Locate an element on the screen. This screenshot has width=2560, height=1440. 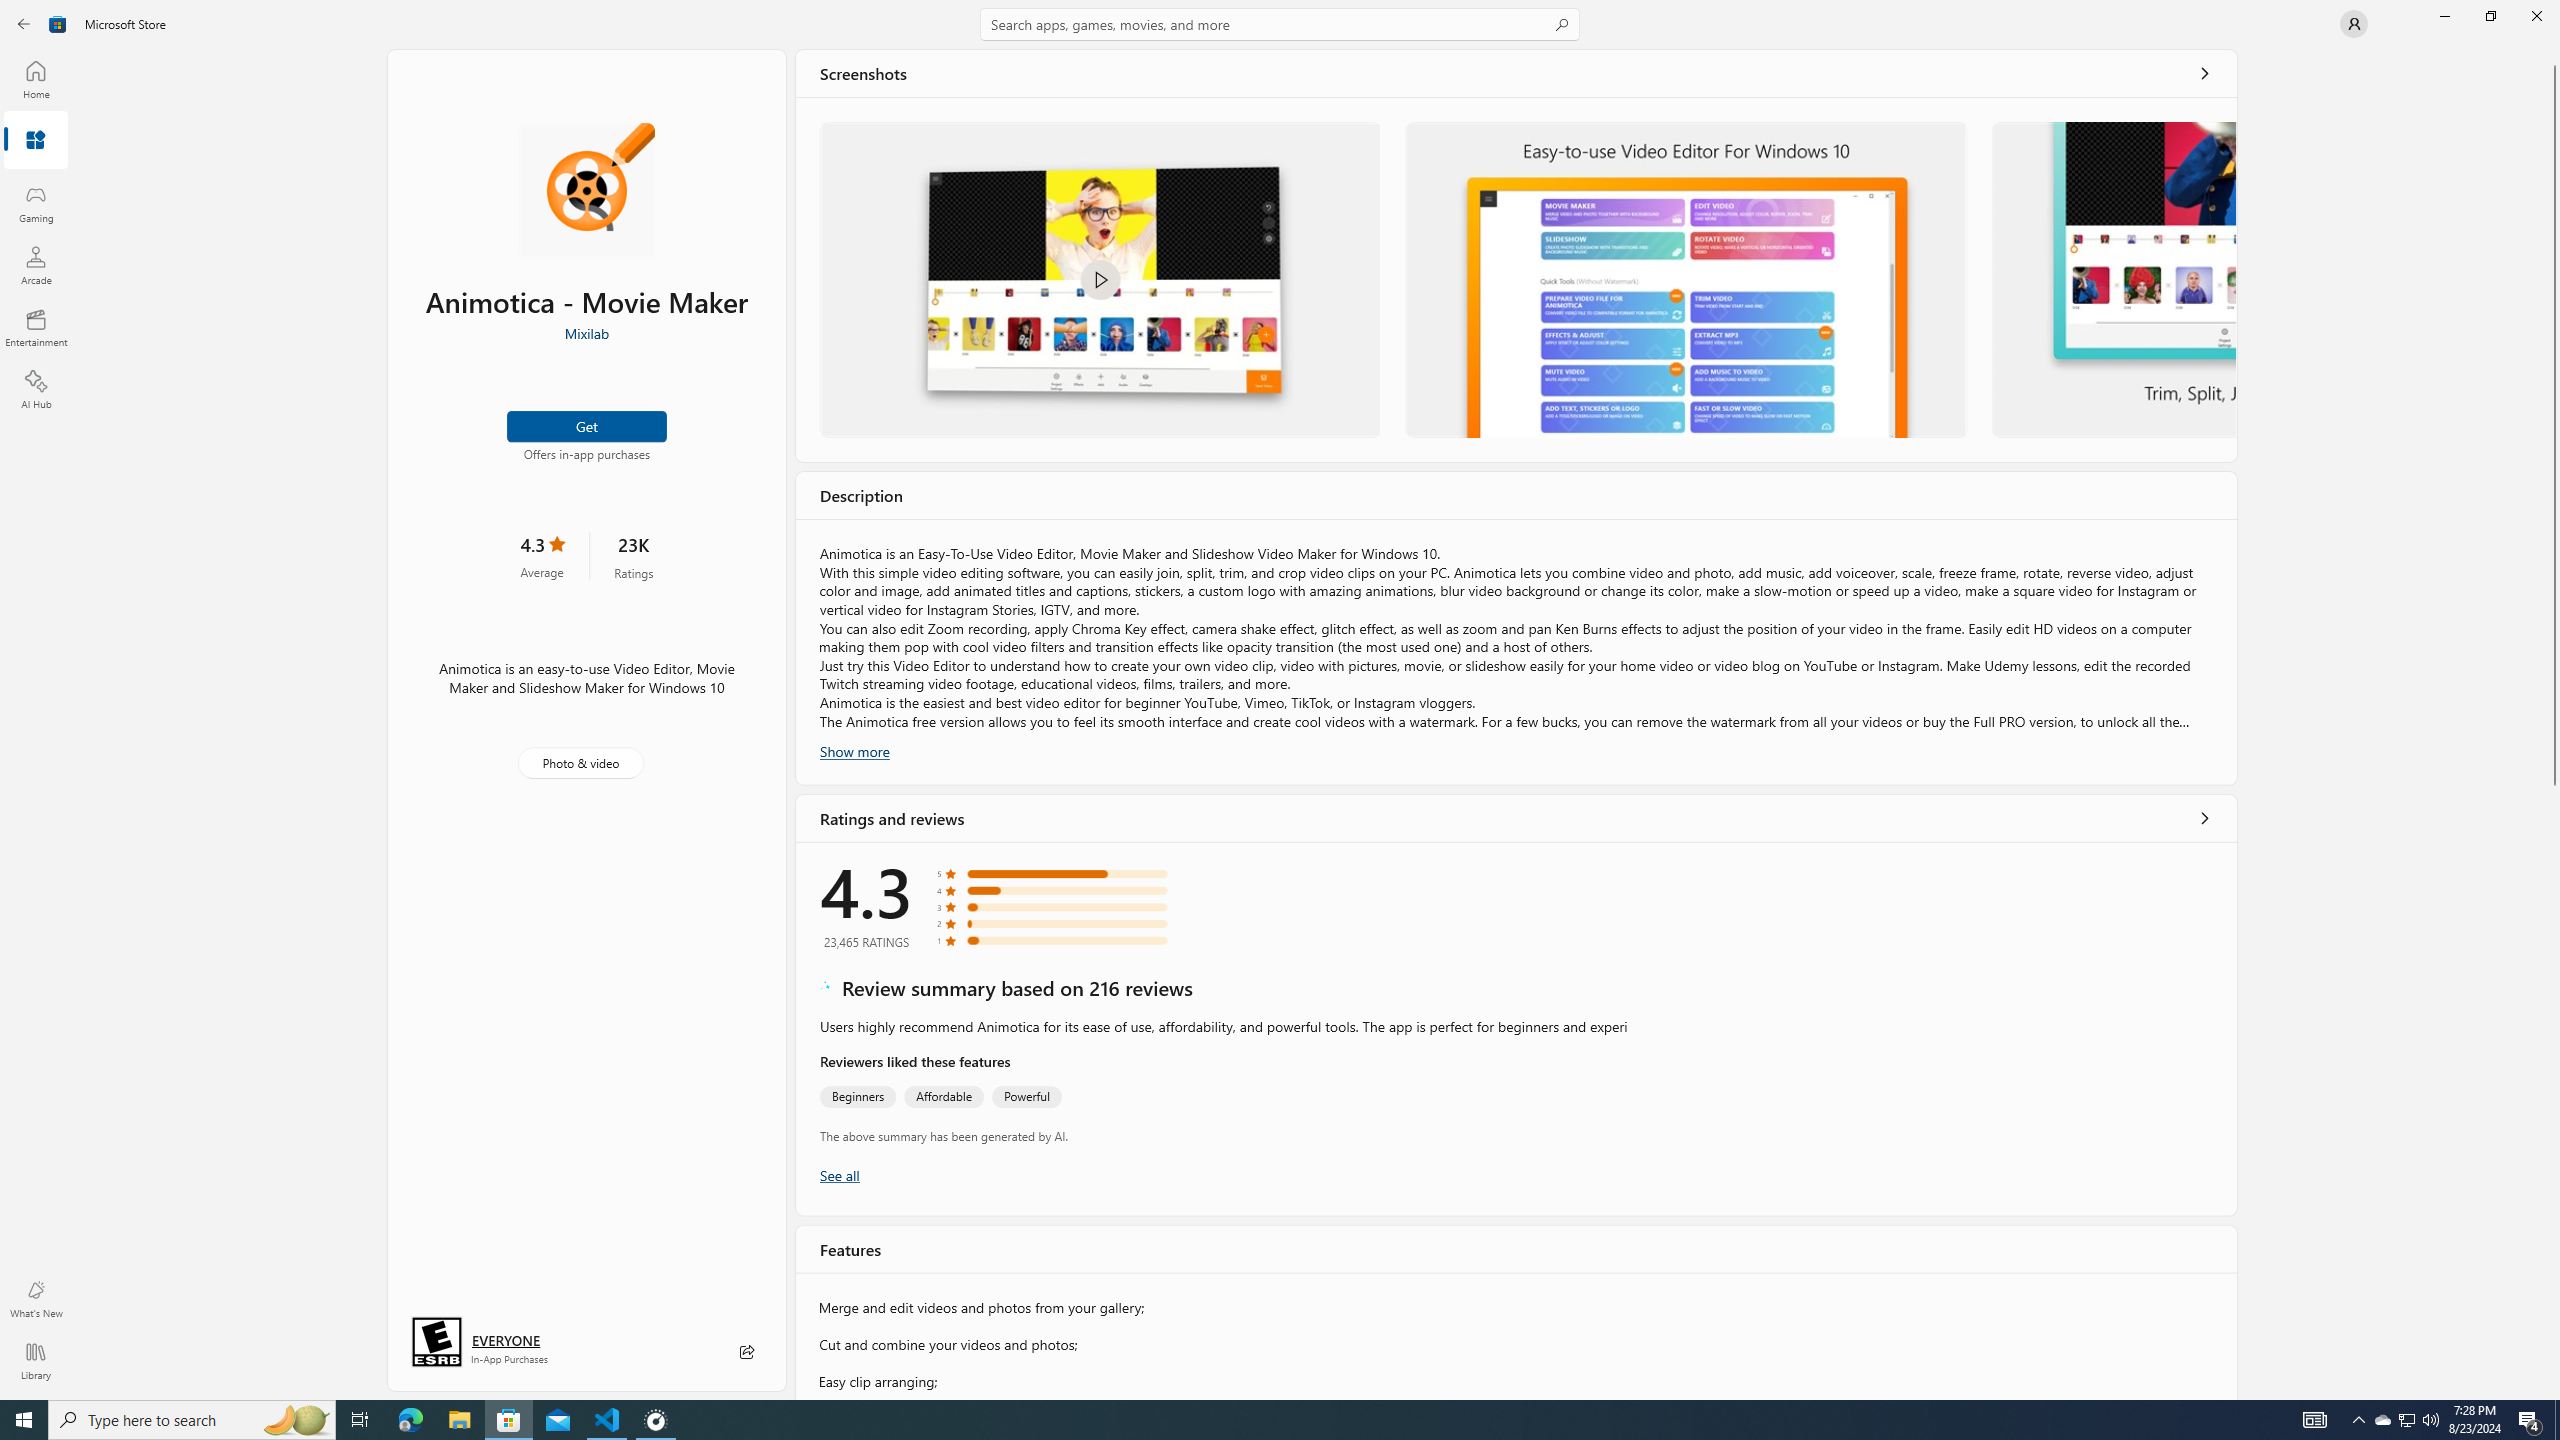
Back is located at coordinates (24, 24).